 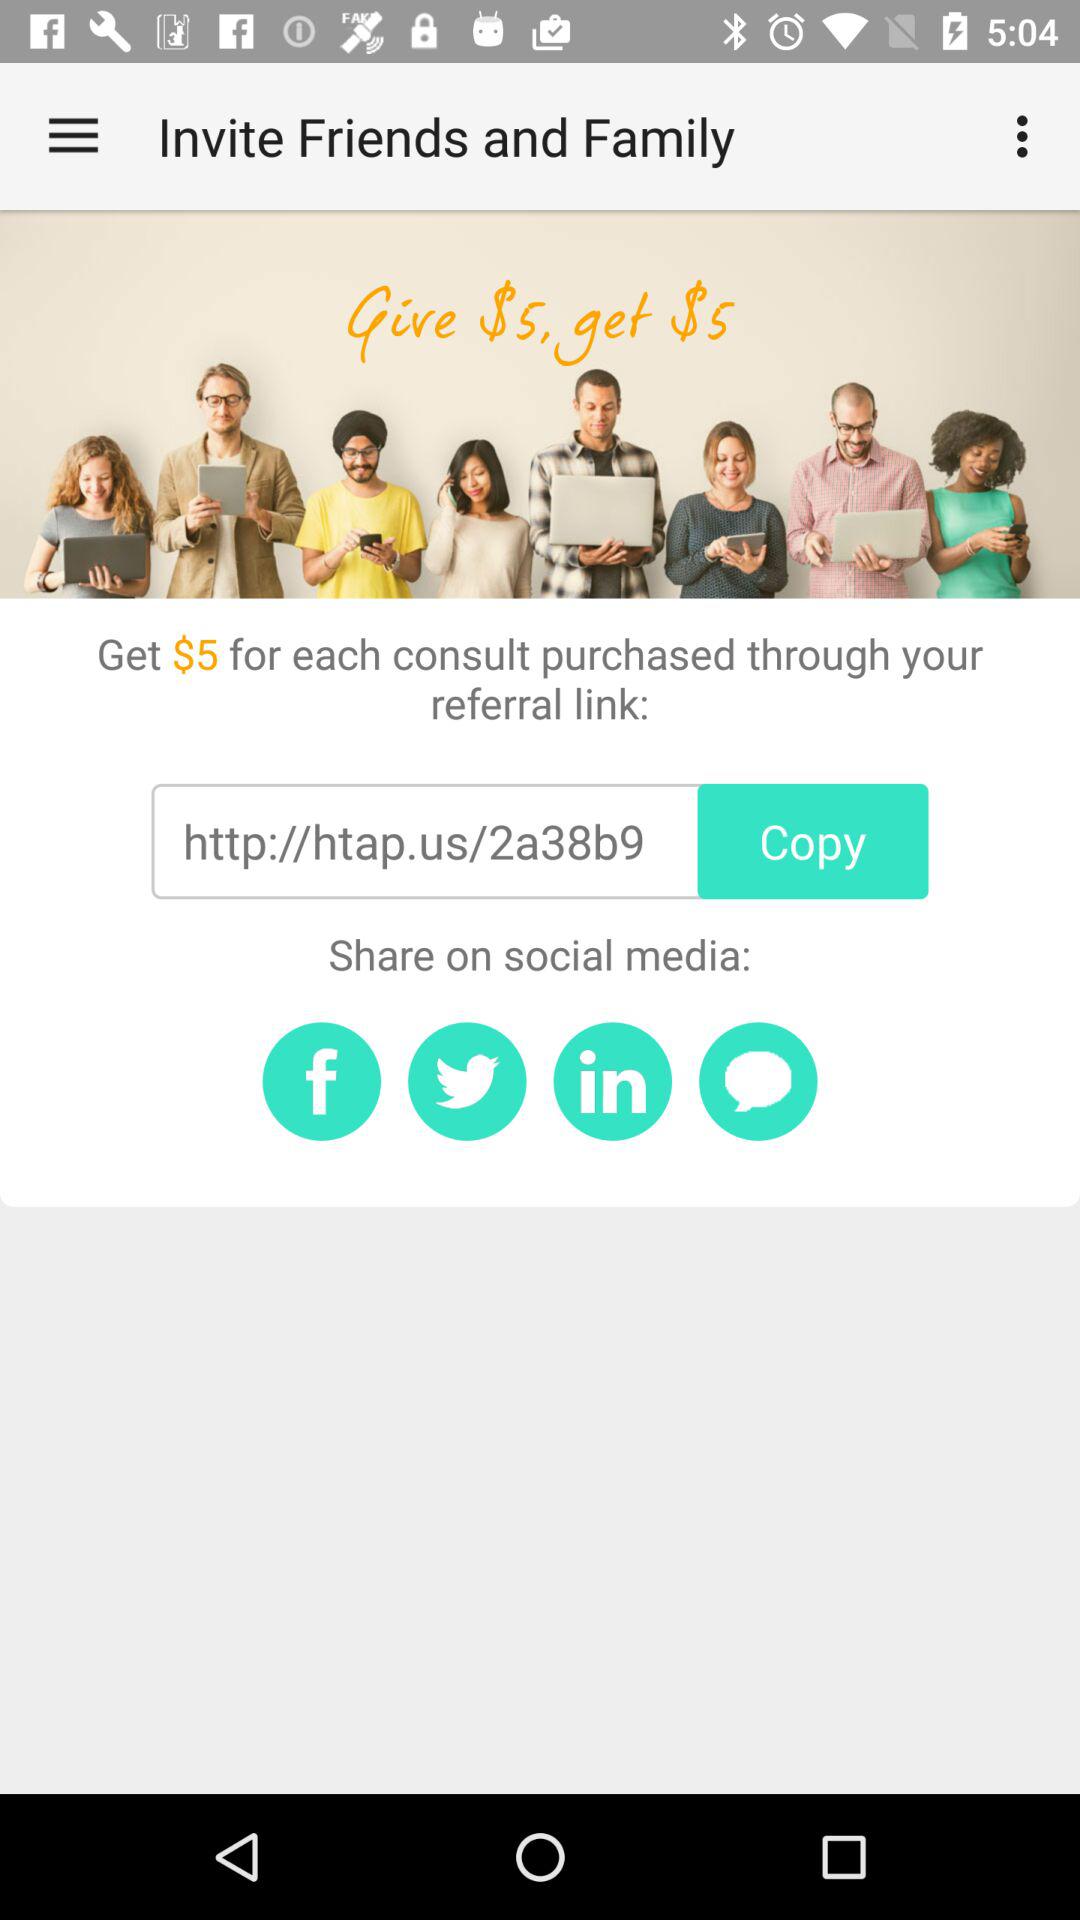 I want to click on turn off the http htap us item, so click(x=413, y=841).